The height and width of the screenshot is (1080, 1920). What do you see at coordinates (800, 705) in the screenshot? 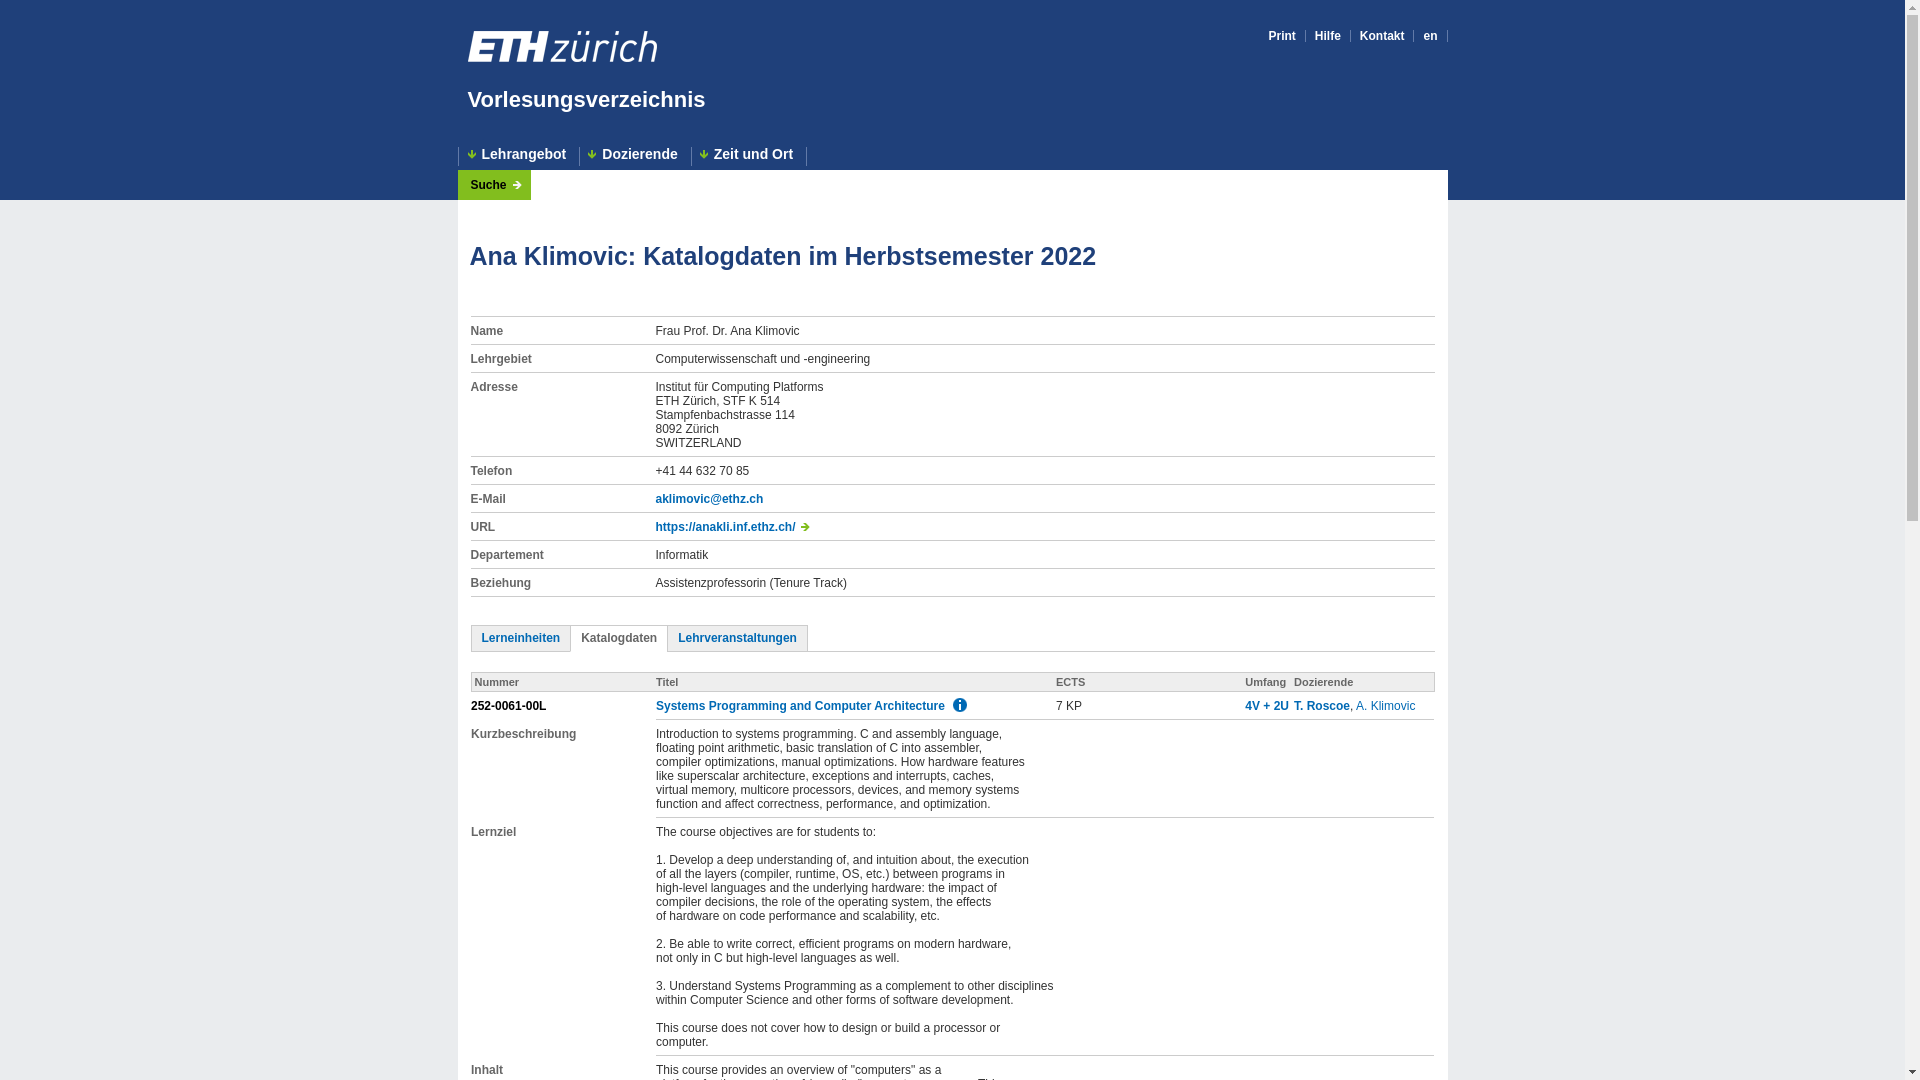
I see `Systems Programming and Computer Architecture` at bounding box center [800, 705].